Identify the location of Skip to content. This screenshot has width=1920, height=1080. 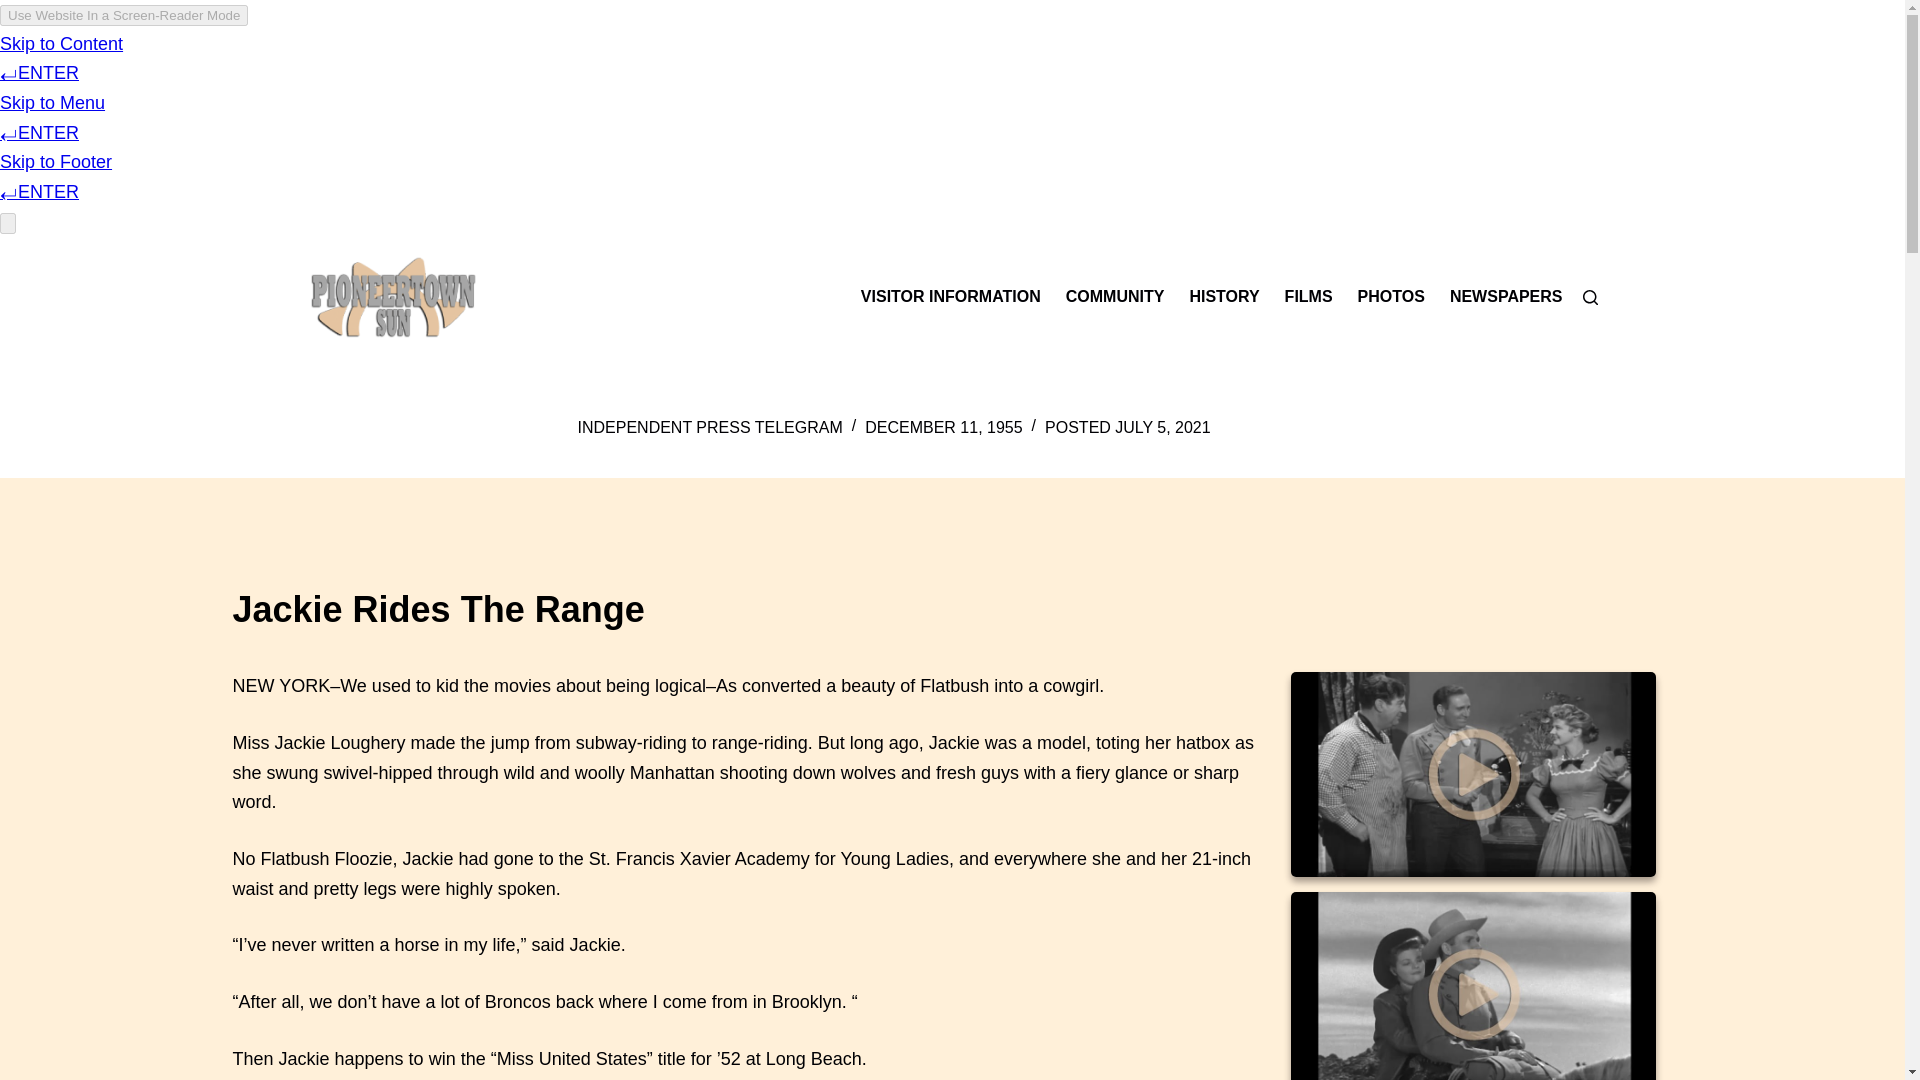
(20, 10).